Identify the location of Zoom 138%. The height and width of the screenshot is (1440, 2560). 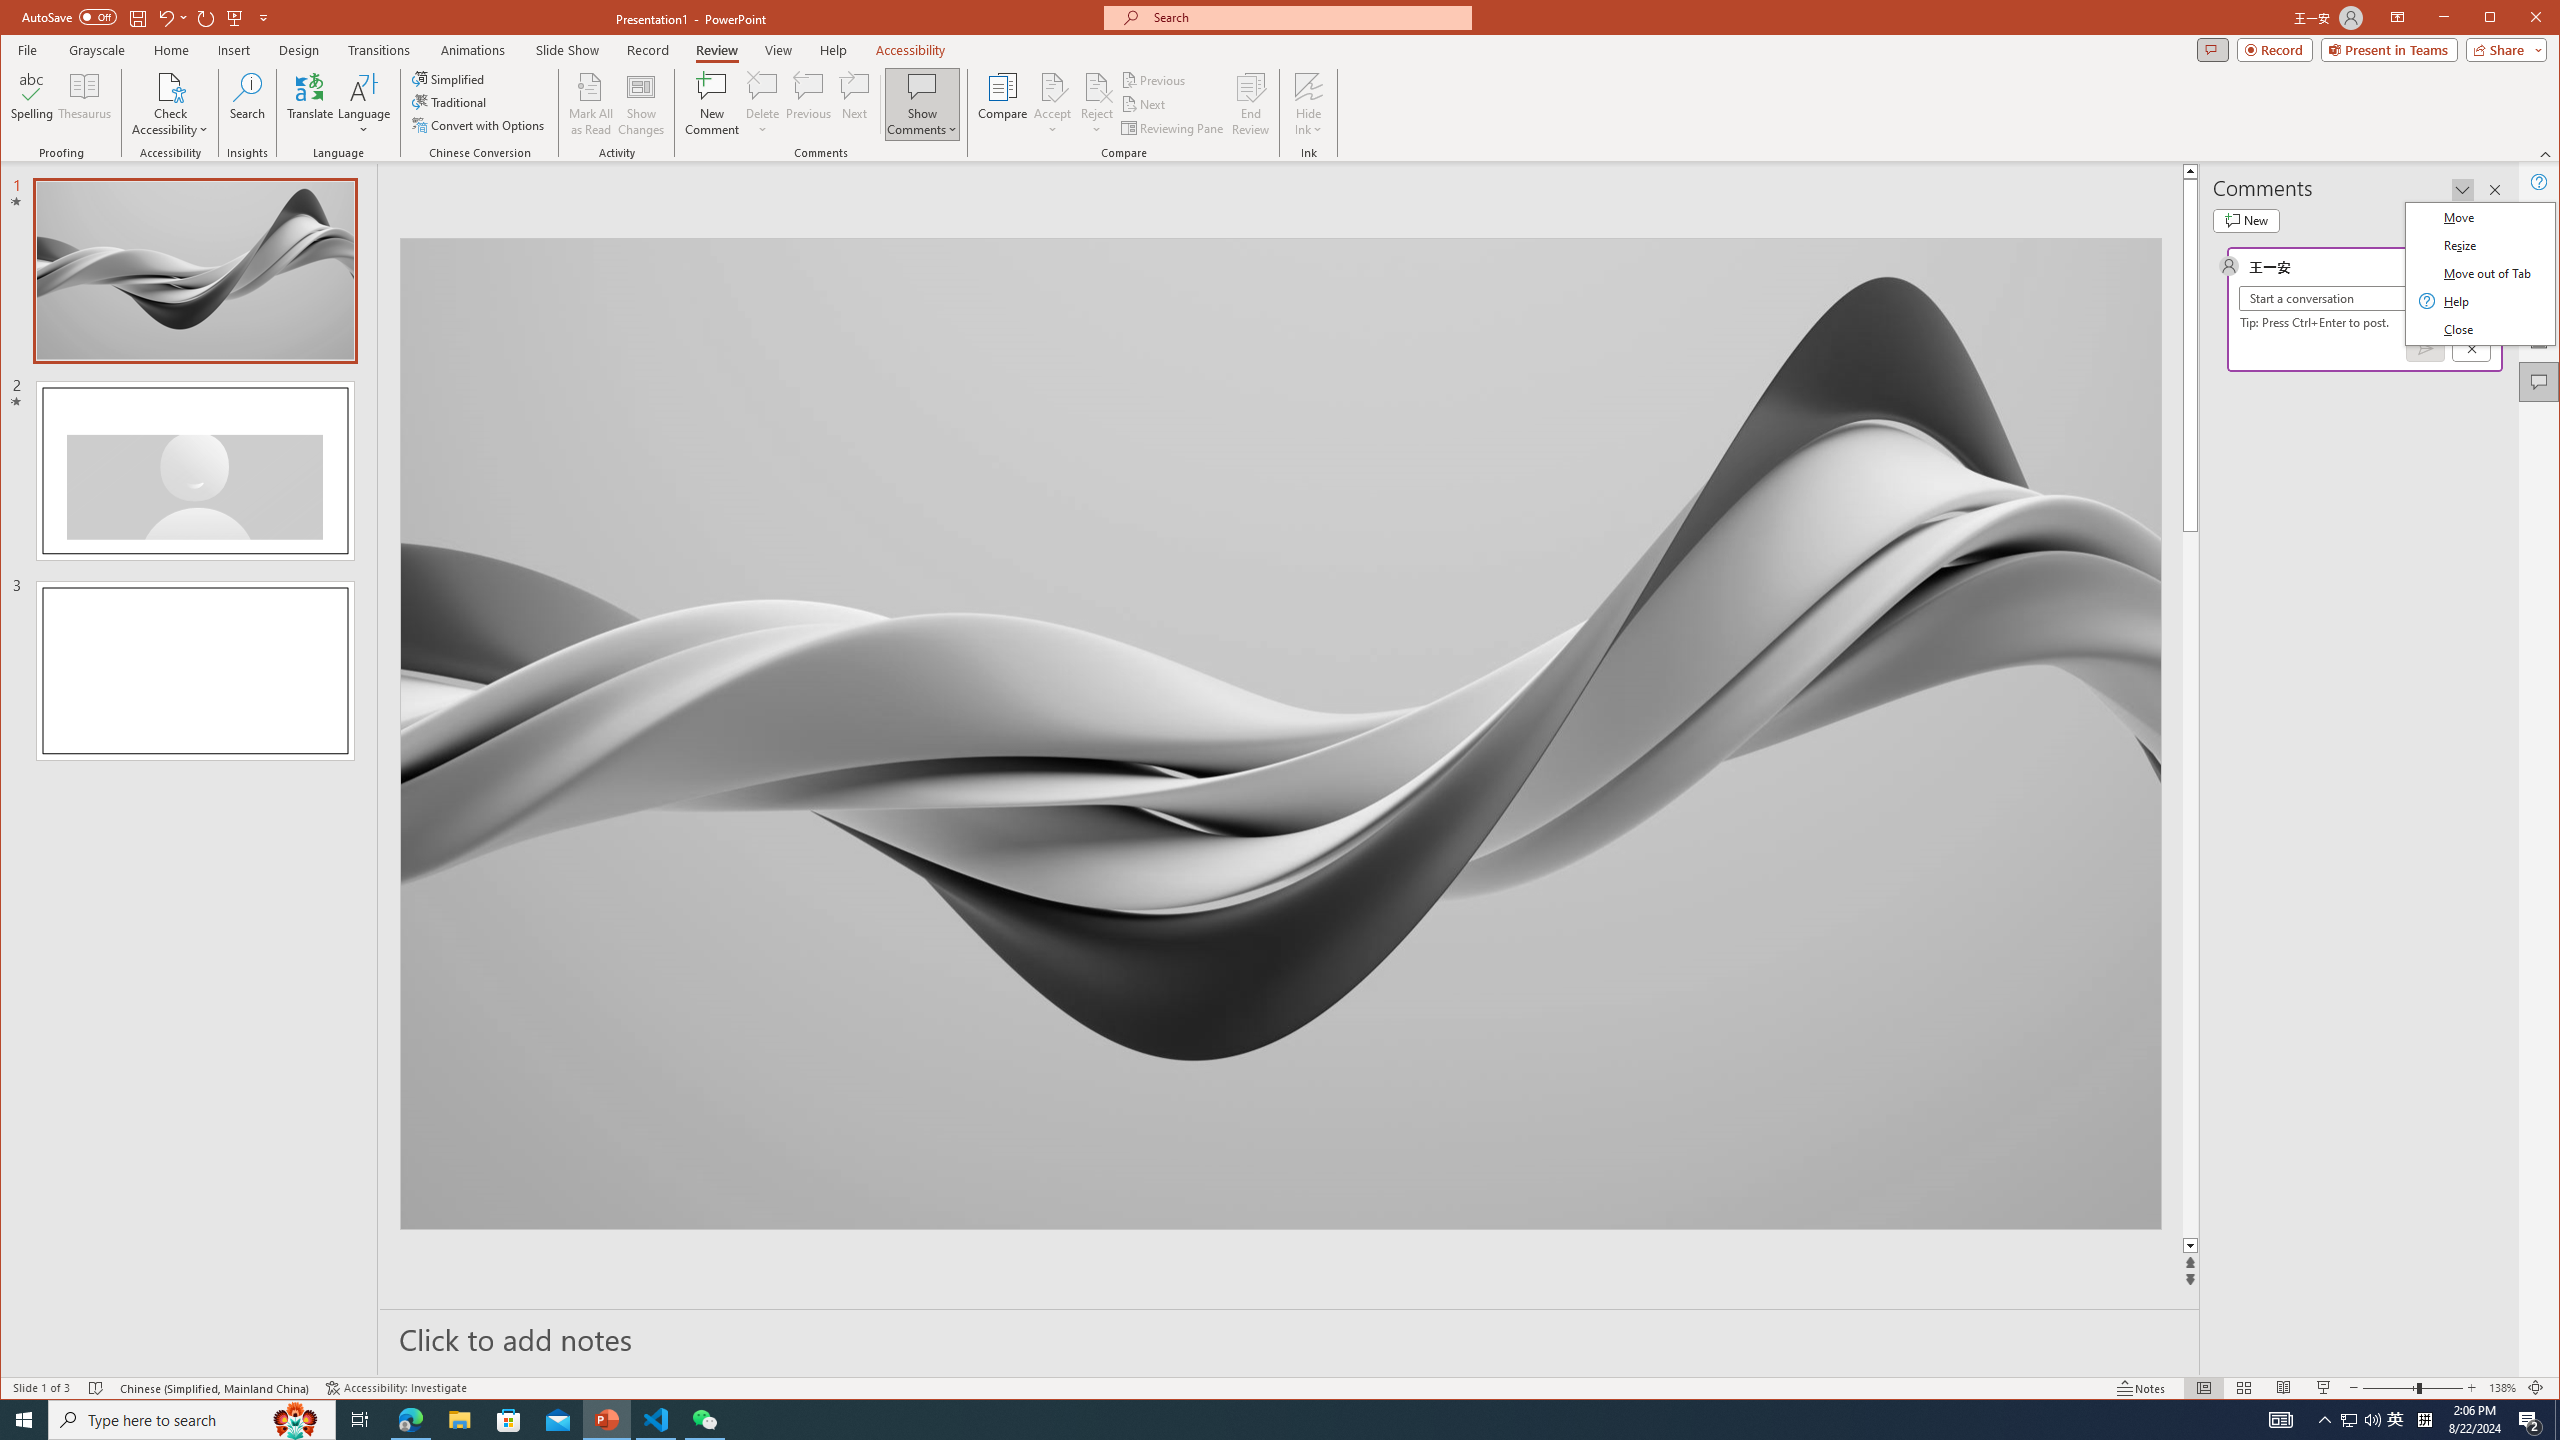
(2502, 1388).